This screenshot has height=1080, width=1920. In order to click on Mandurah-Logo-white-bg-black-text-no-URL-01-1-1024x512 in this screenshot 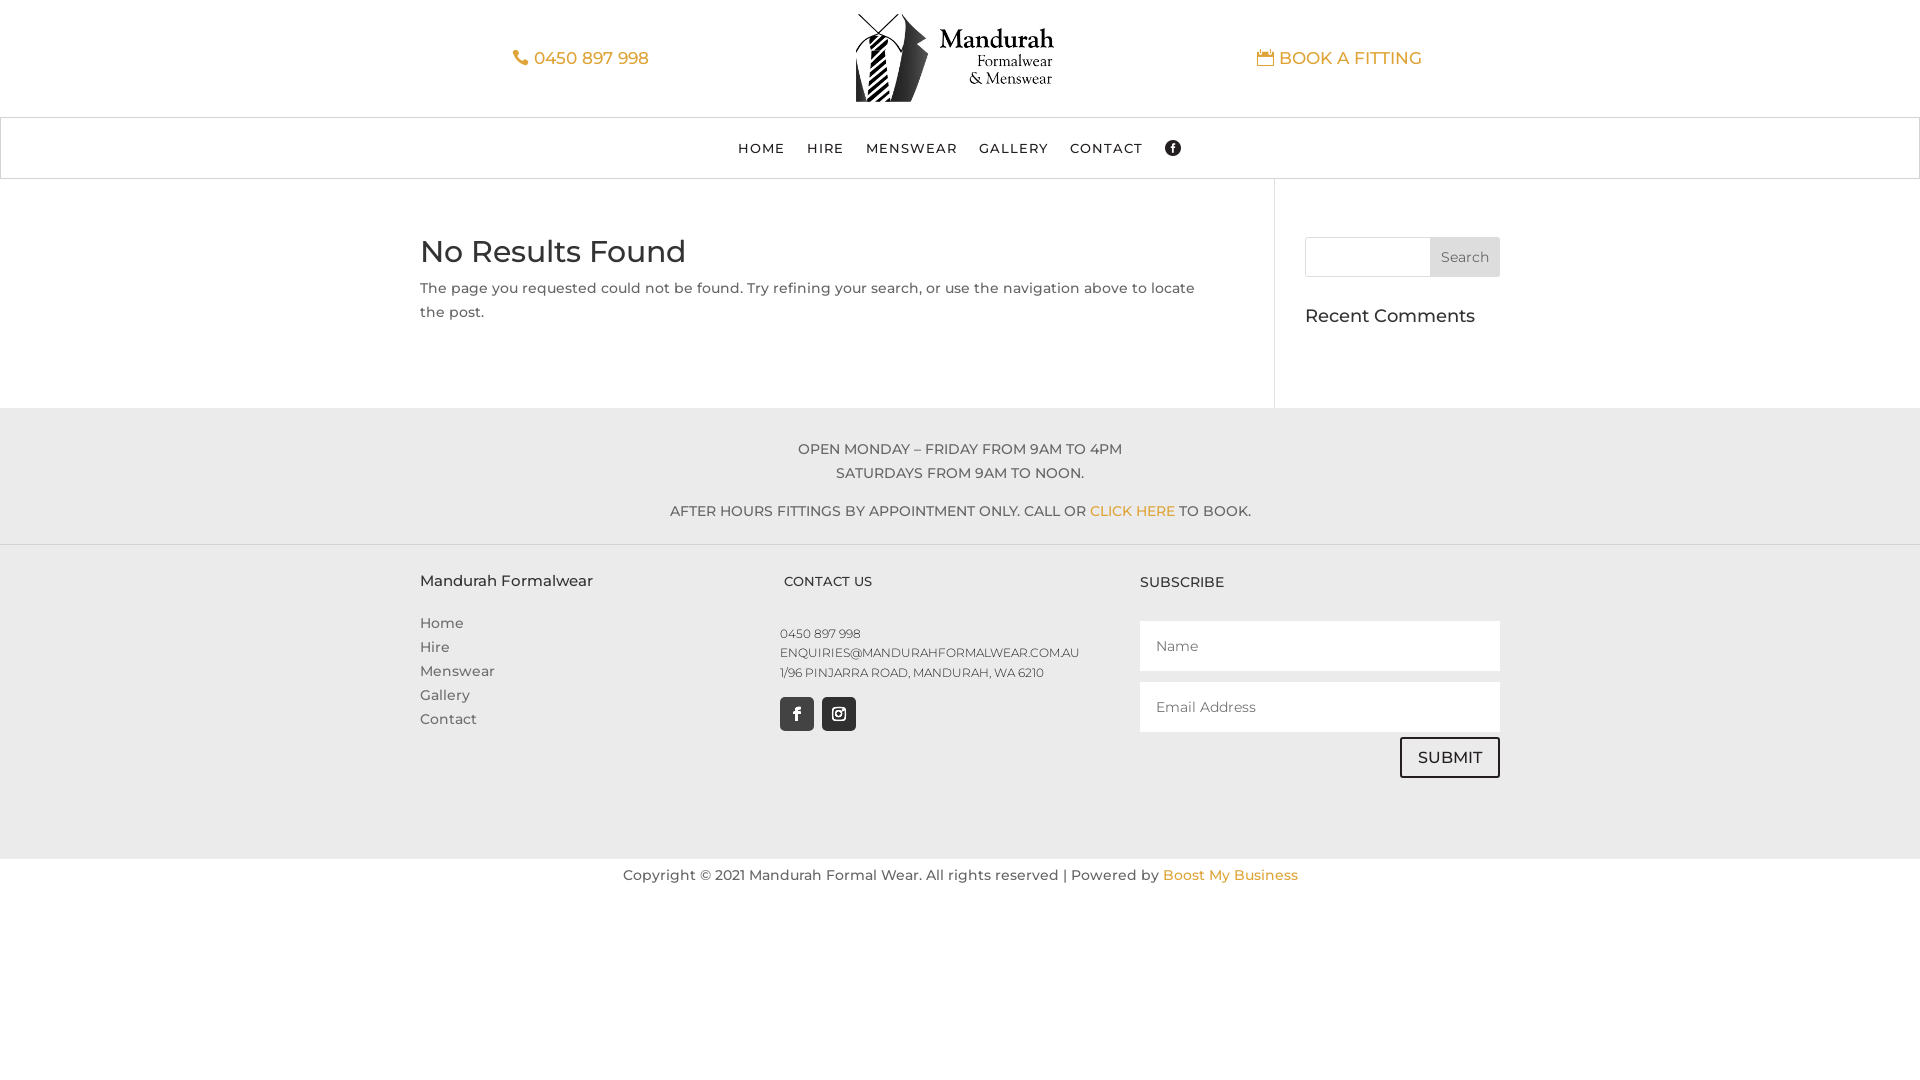, I will do `click(960, 58)`.